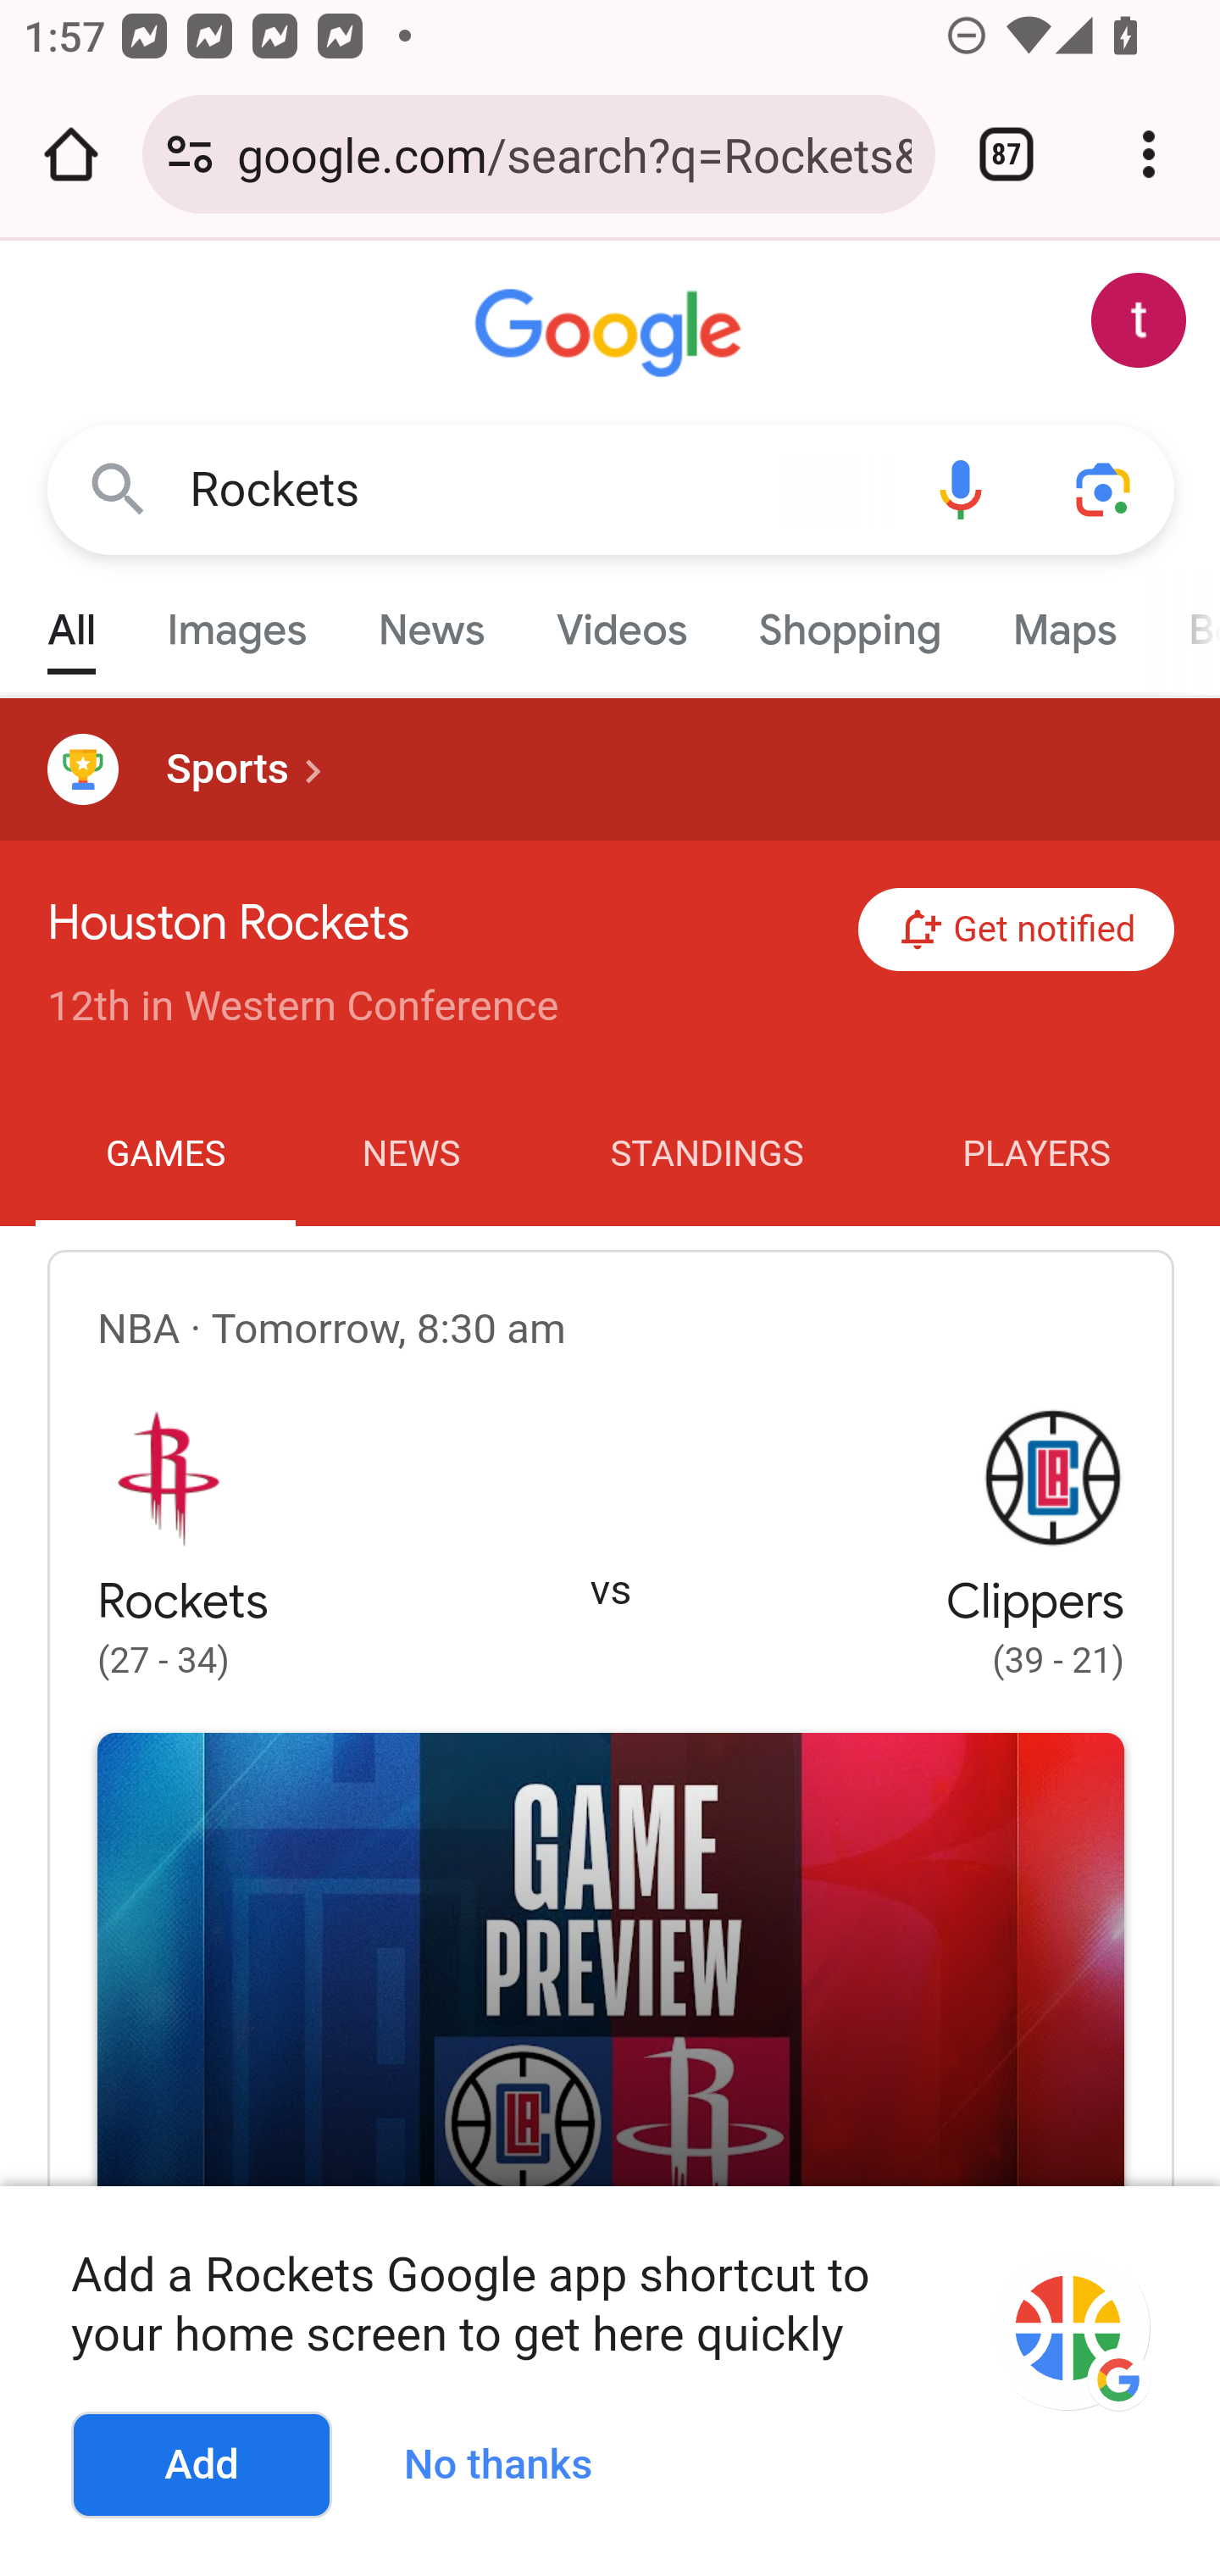  What do you see at coordinates (119, 488) in the screenshot?
I see `Google Search` at bounding box center [119, 488].